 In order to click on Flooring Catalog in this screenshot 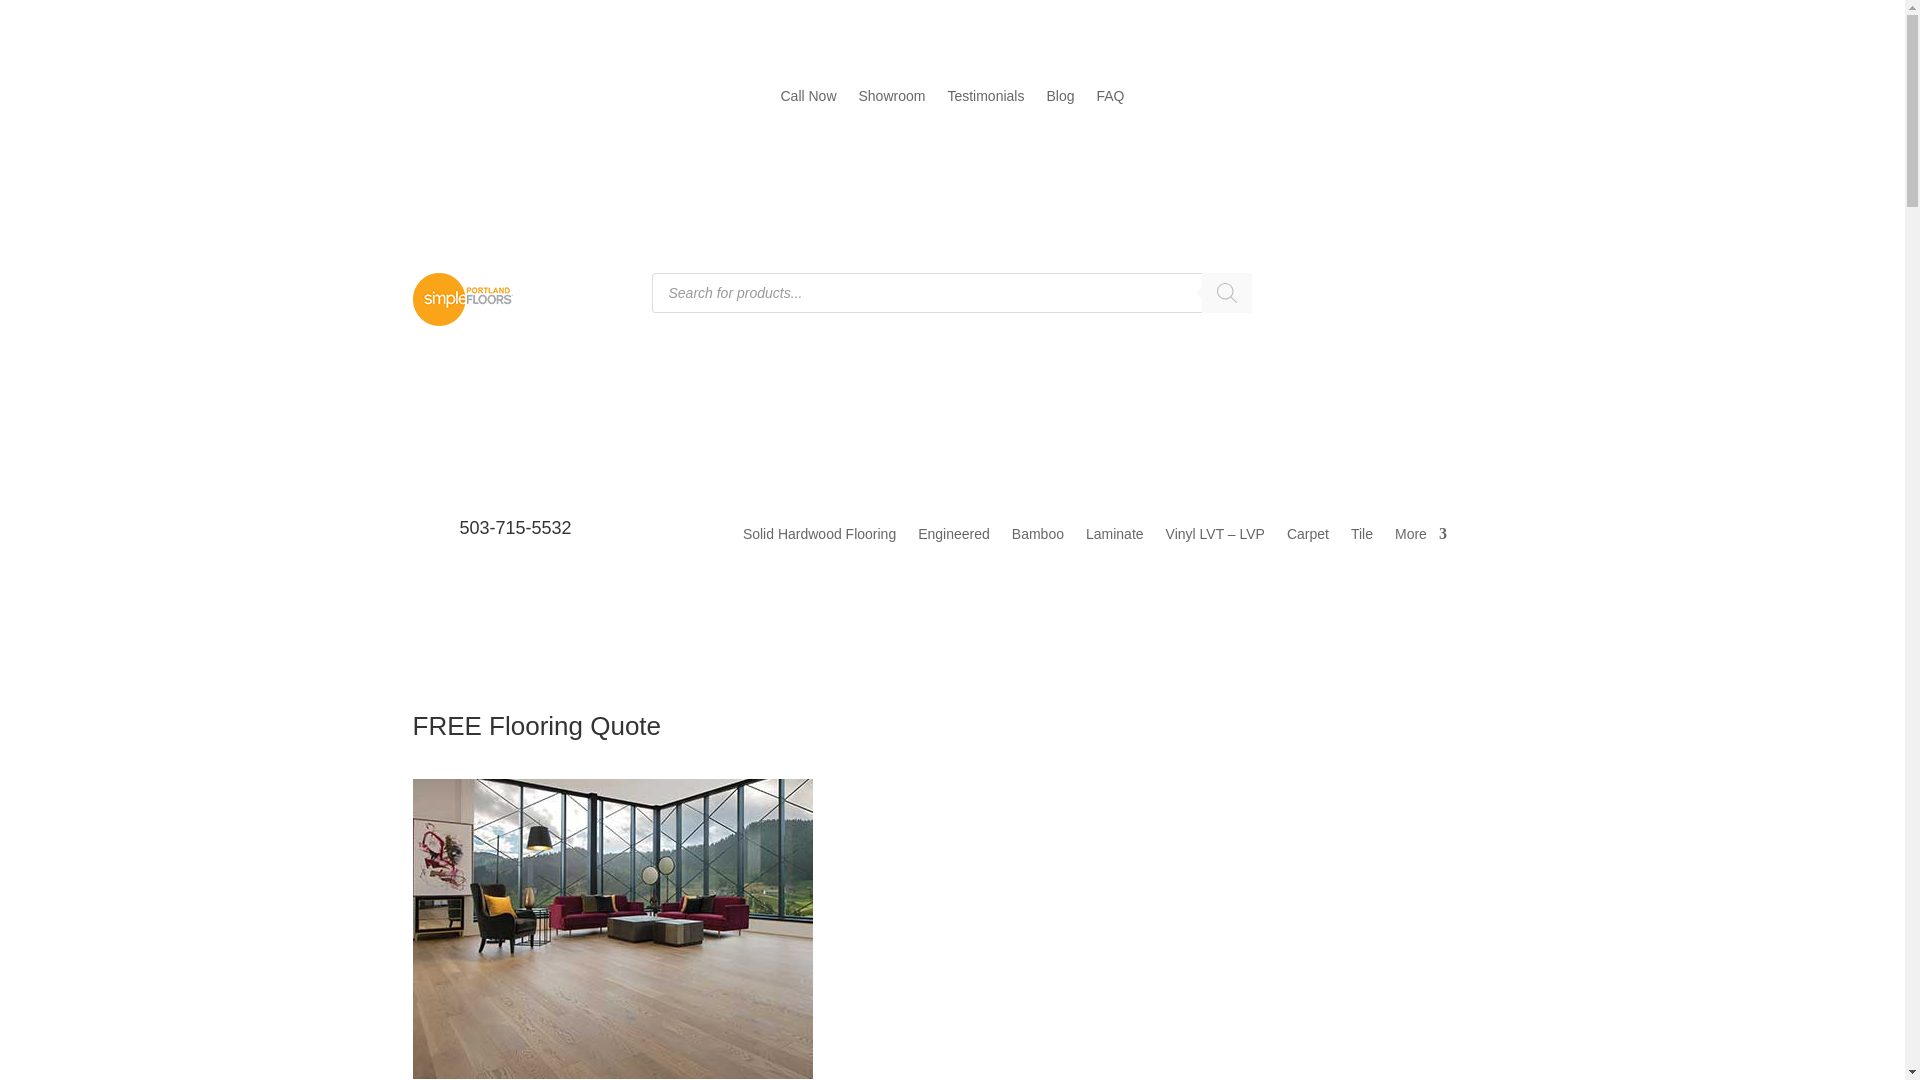, I will do `click(1408, 315)`.